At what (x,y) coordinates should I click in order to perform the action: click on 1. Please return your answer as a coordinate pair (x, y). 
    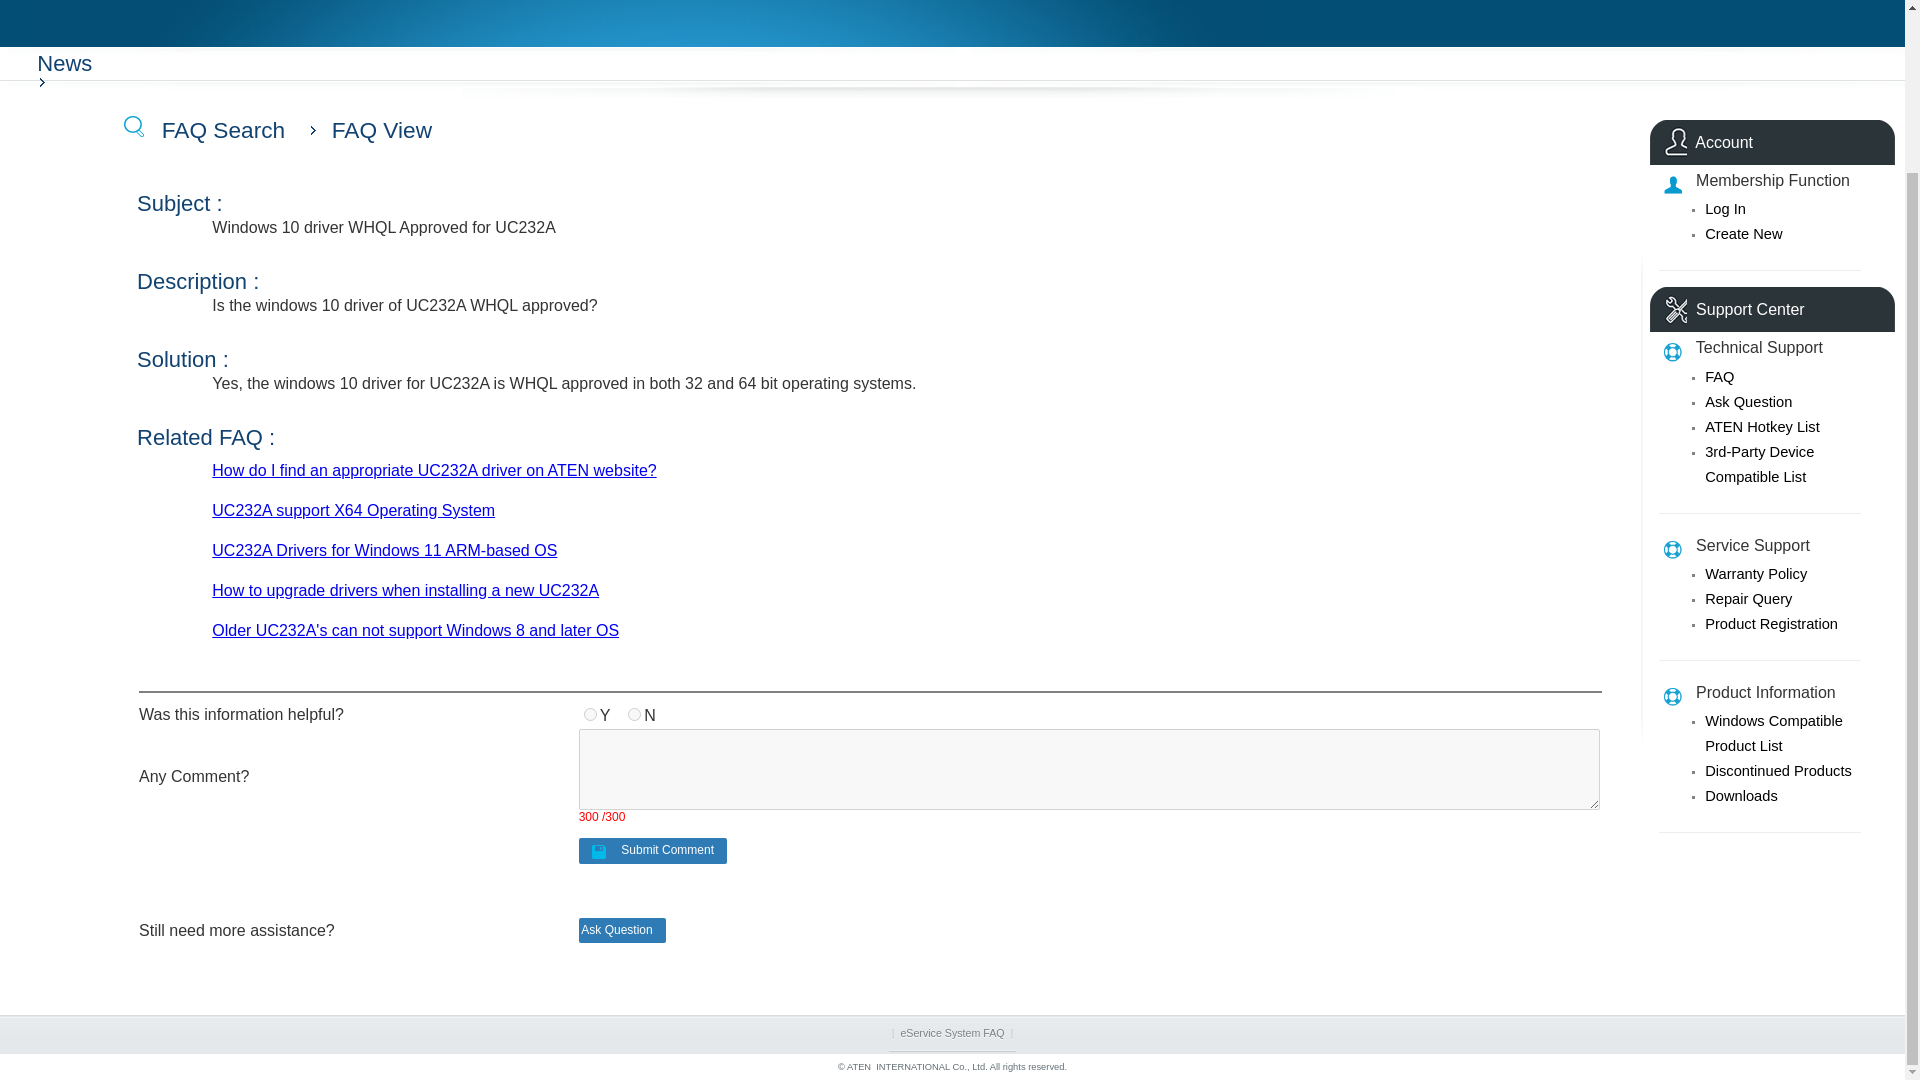
    Looking at the image, I should click on (590, 714).